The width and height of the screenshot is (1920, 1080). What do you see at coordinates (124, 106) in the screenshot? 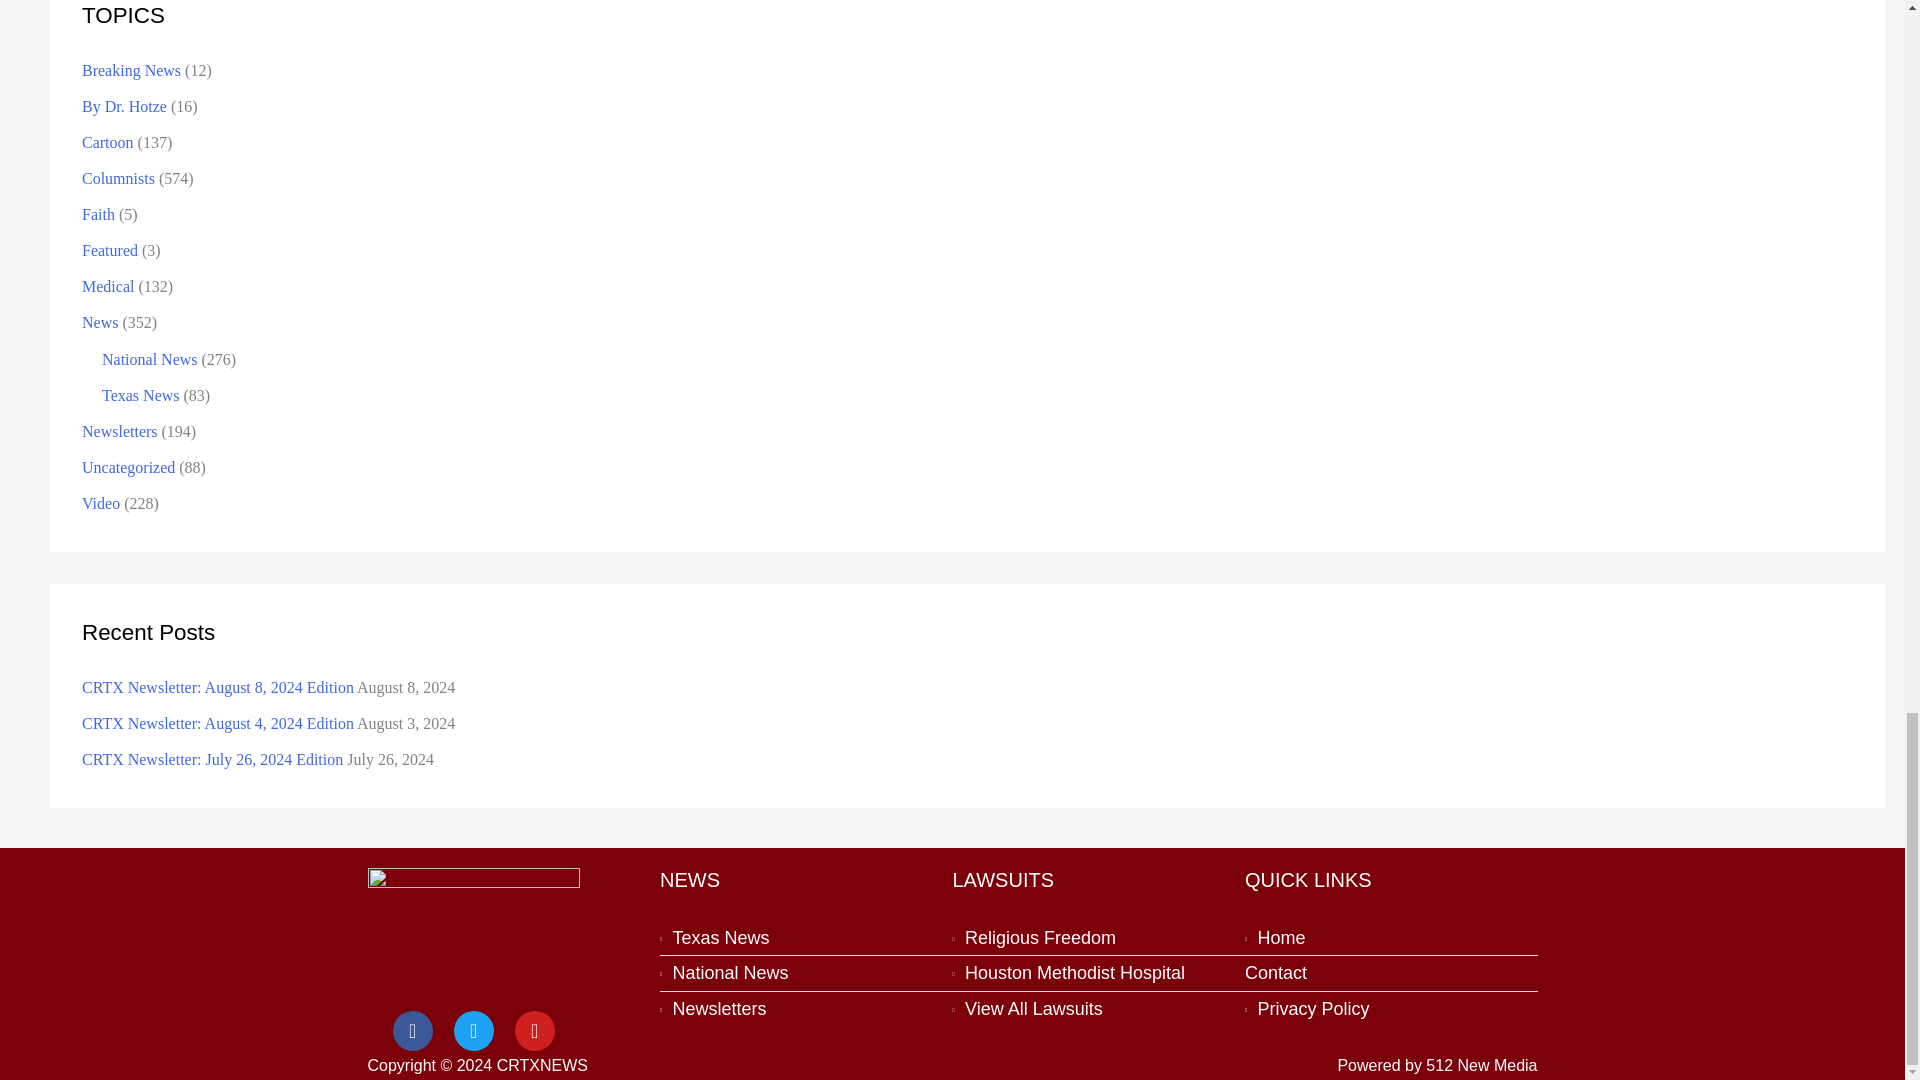
I see `By Dr. Hotze` at bounding box center [124, 106].